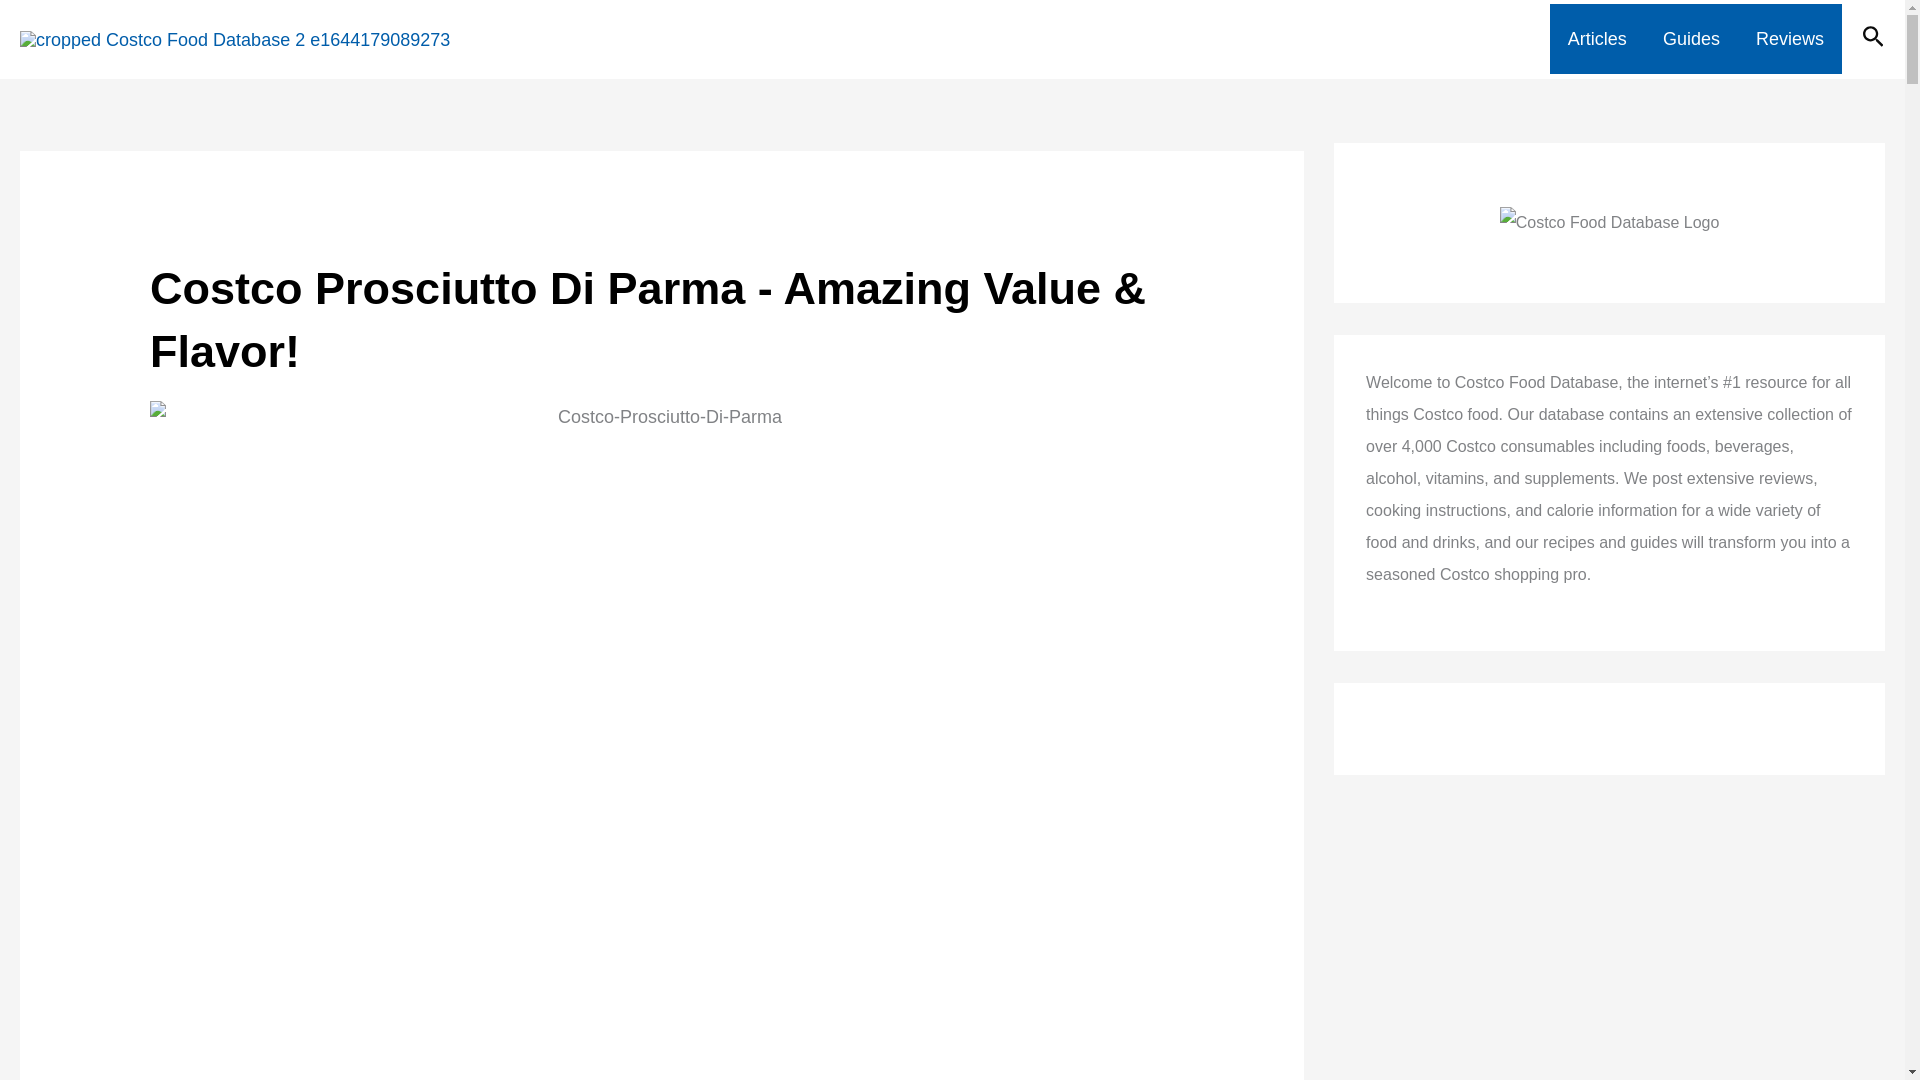 The image size is (1920, 1080). I want to click on Reviews, so click(1789, 39).